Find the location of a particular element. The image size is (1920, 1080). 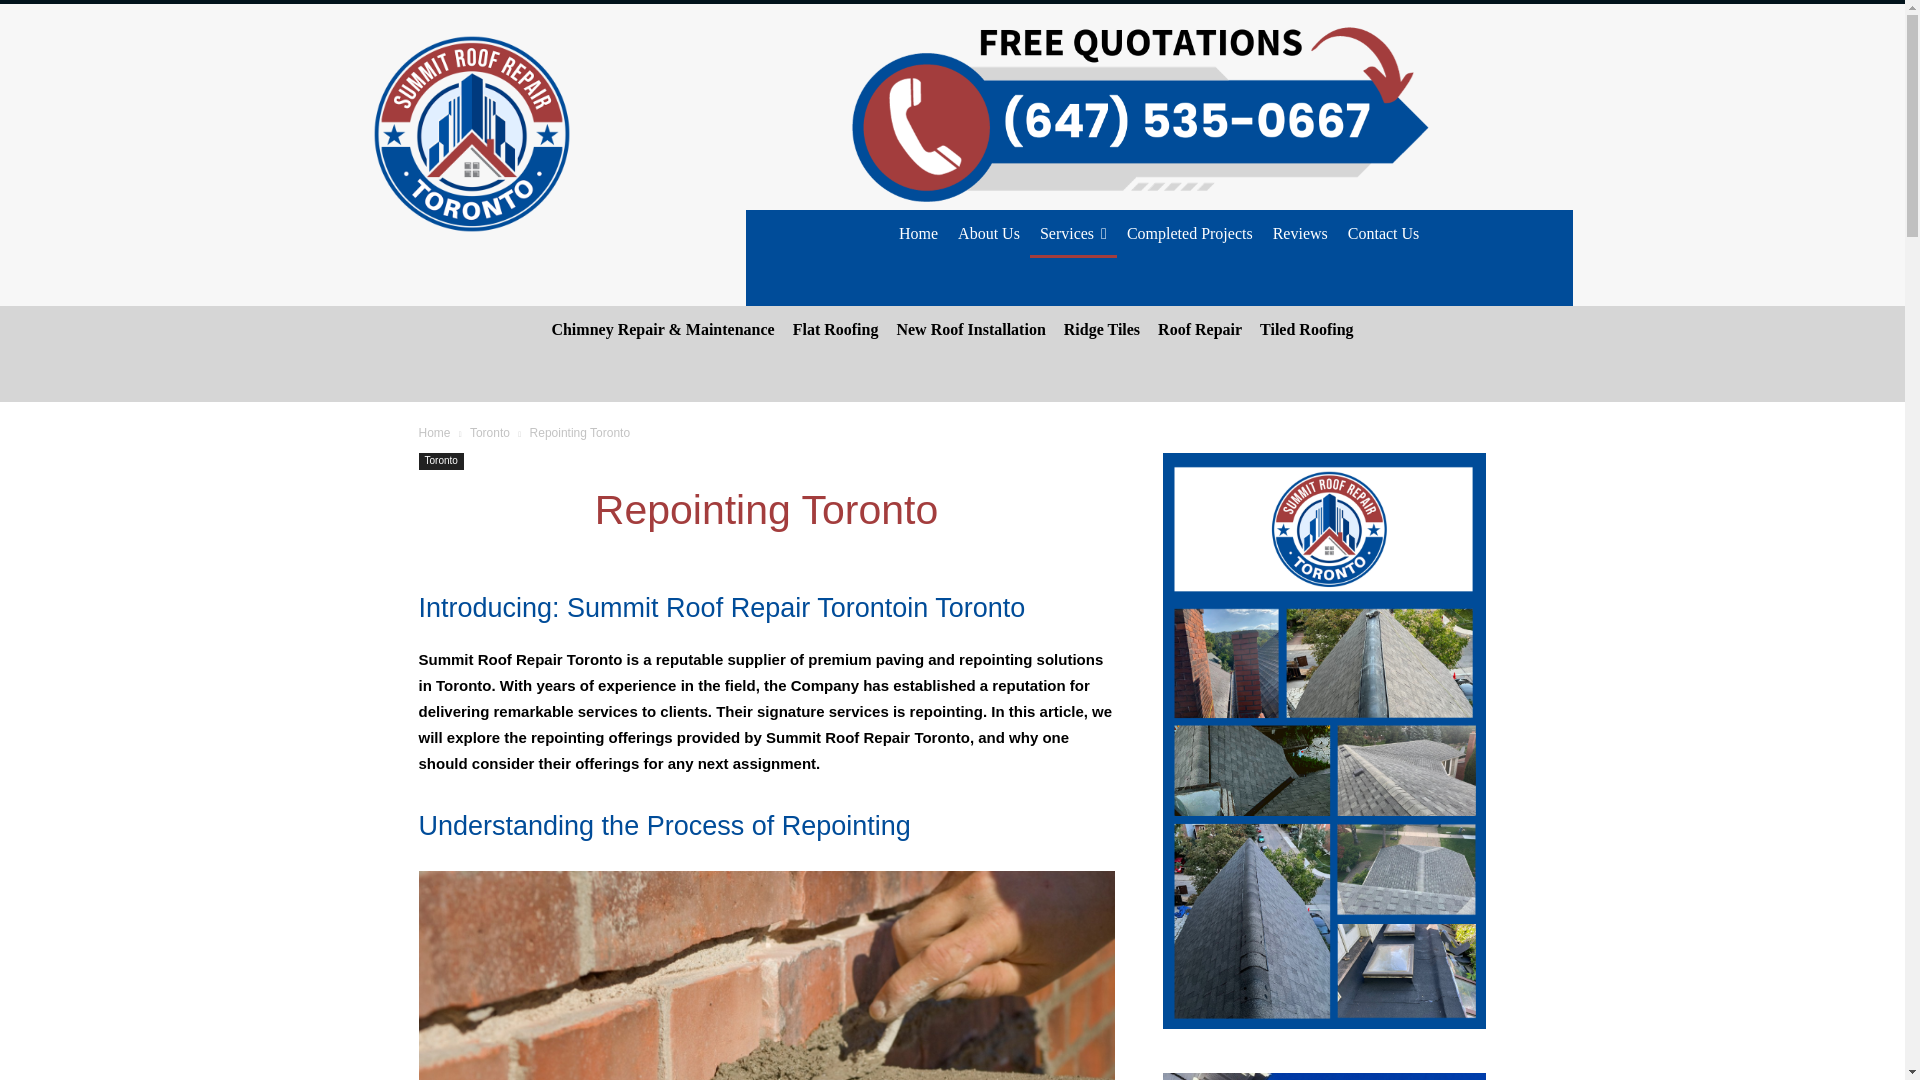

About Us is located at coordinates (988, 234).